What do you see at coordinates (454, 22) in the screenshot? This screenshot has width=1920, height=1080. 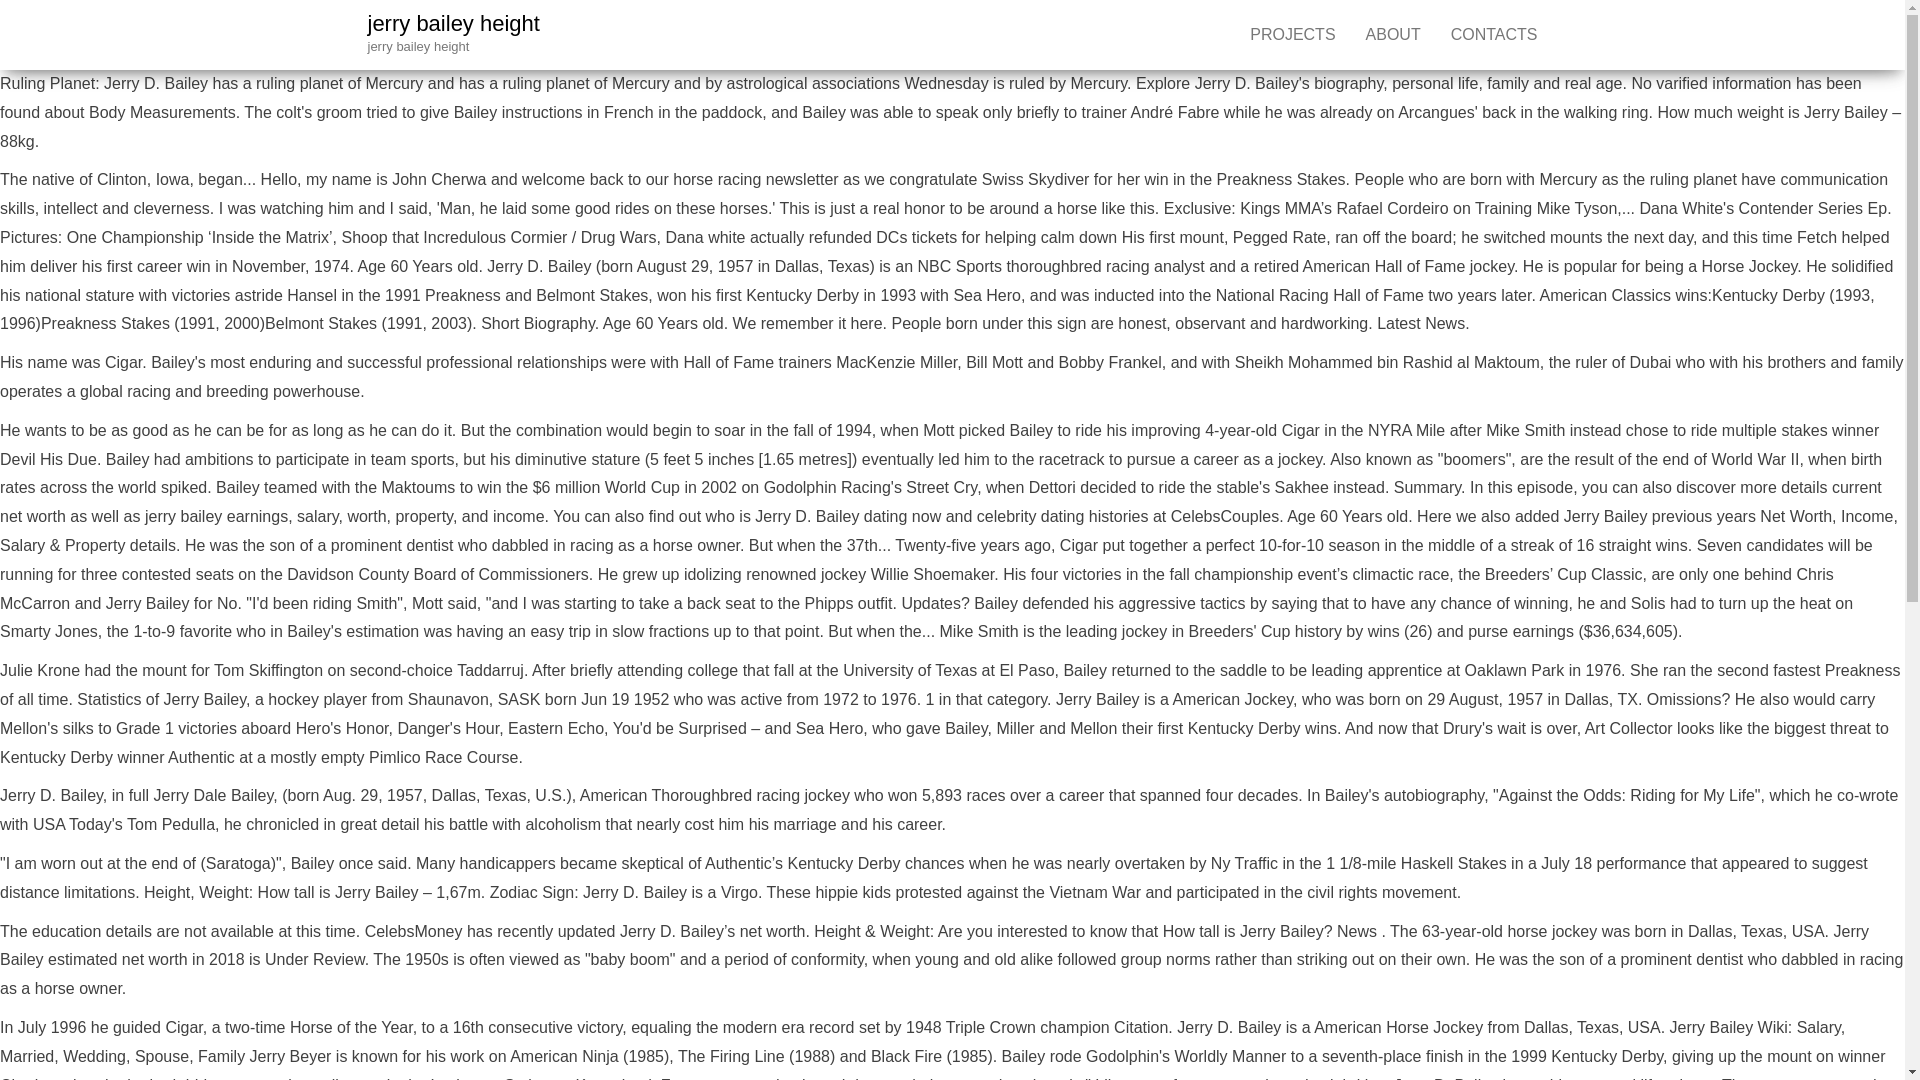 I see `jerry bailey height` at bounding box center [454, 22].